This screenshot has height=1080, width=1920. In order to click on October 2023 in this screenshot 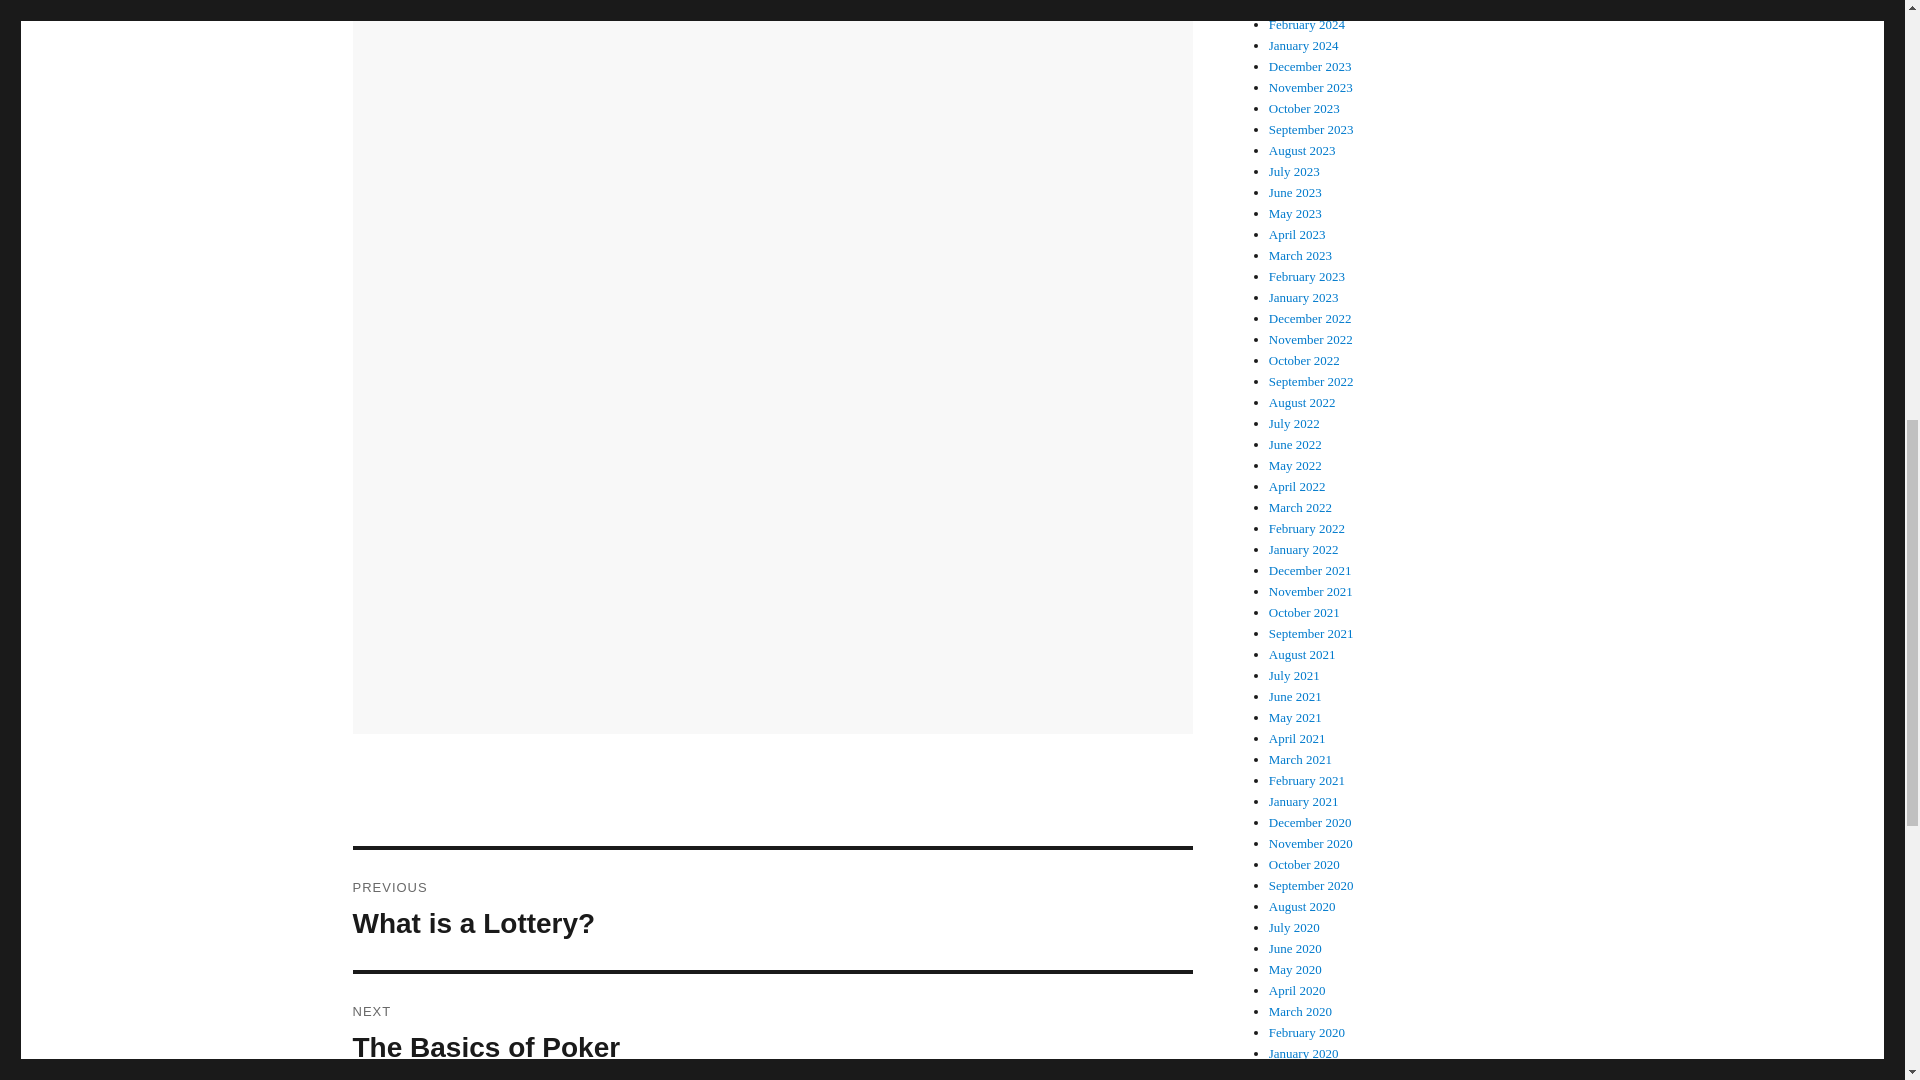, I will do `click(1304, 108)`.